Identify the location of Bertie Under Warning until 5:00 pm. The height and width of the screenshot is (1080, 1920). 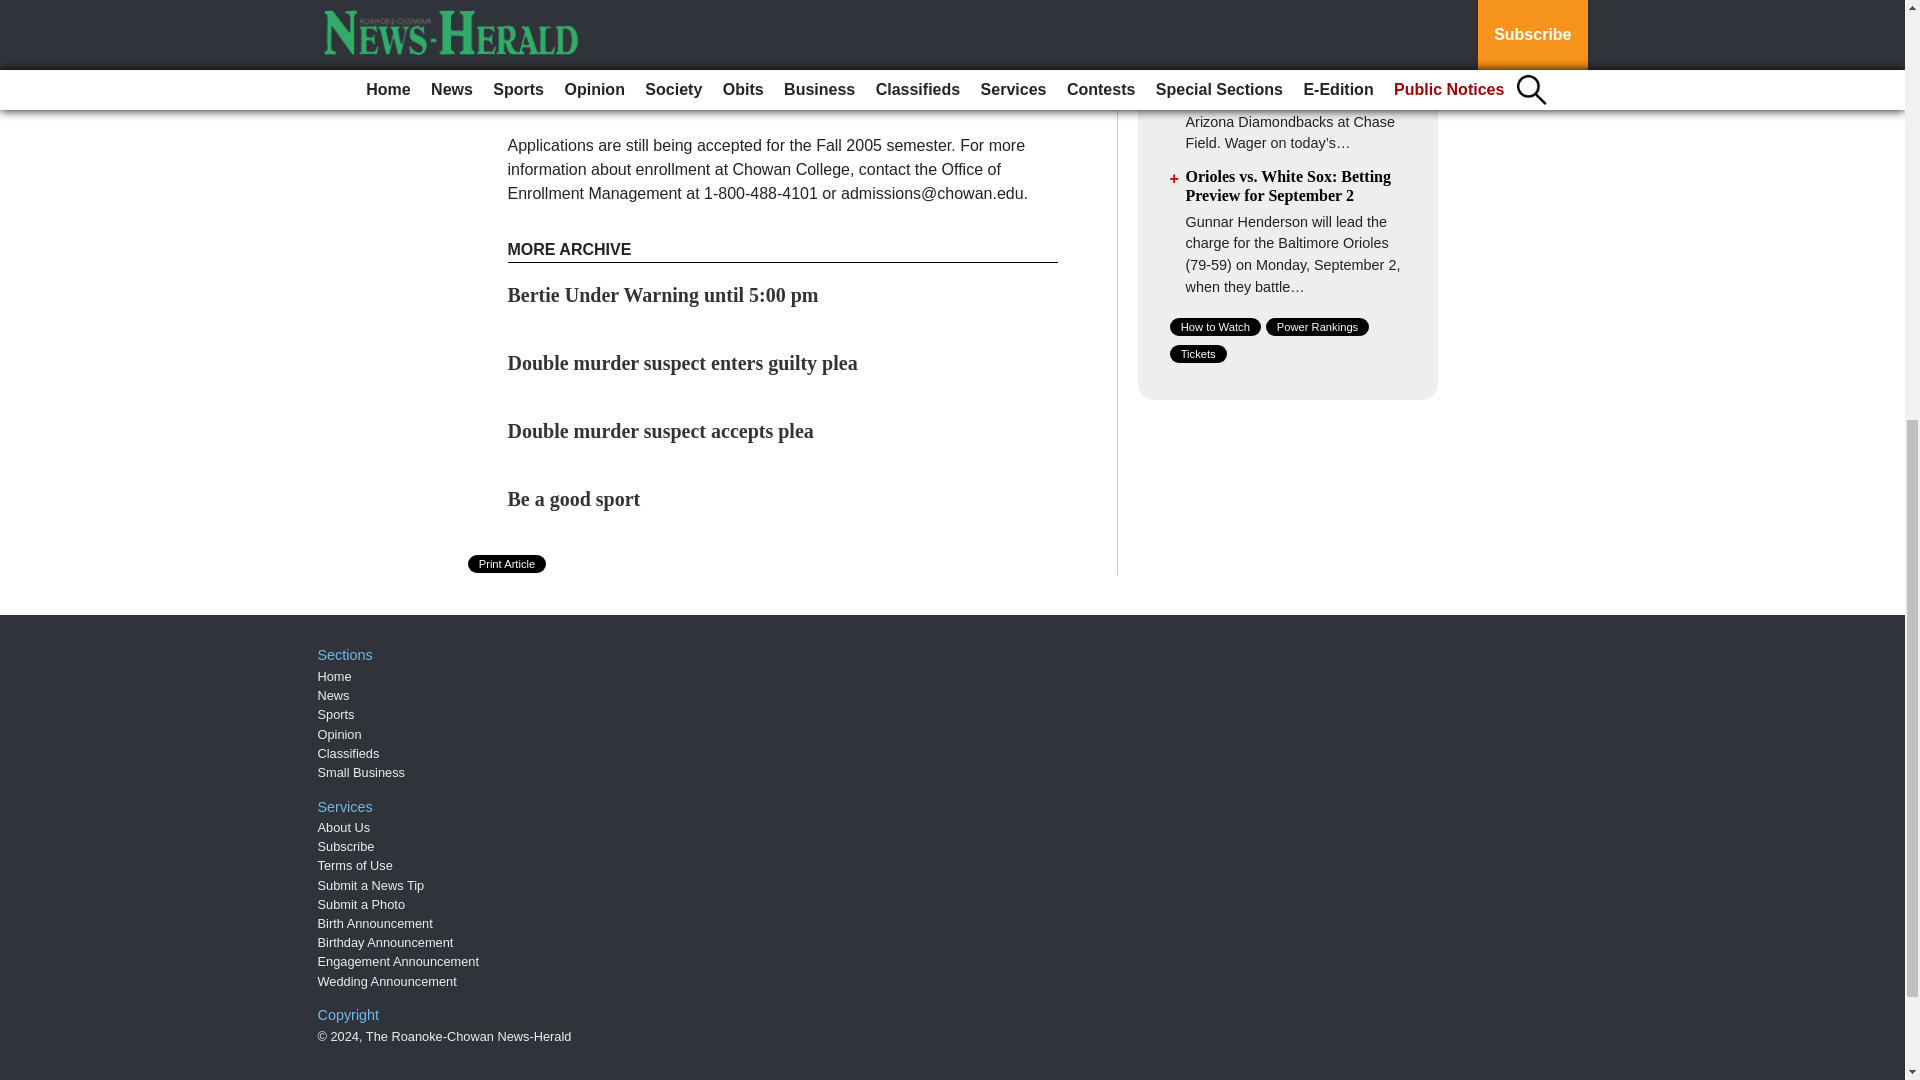
(664, 294).